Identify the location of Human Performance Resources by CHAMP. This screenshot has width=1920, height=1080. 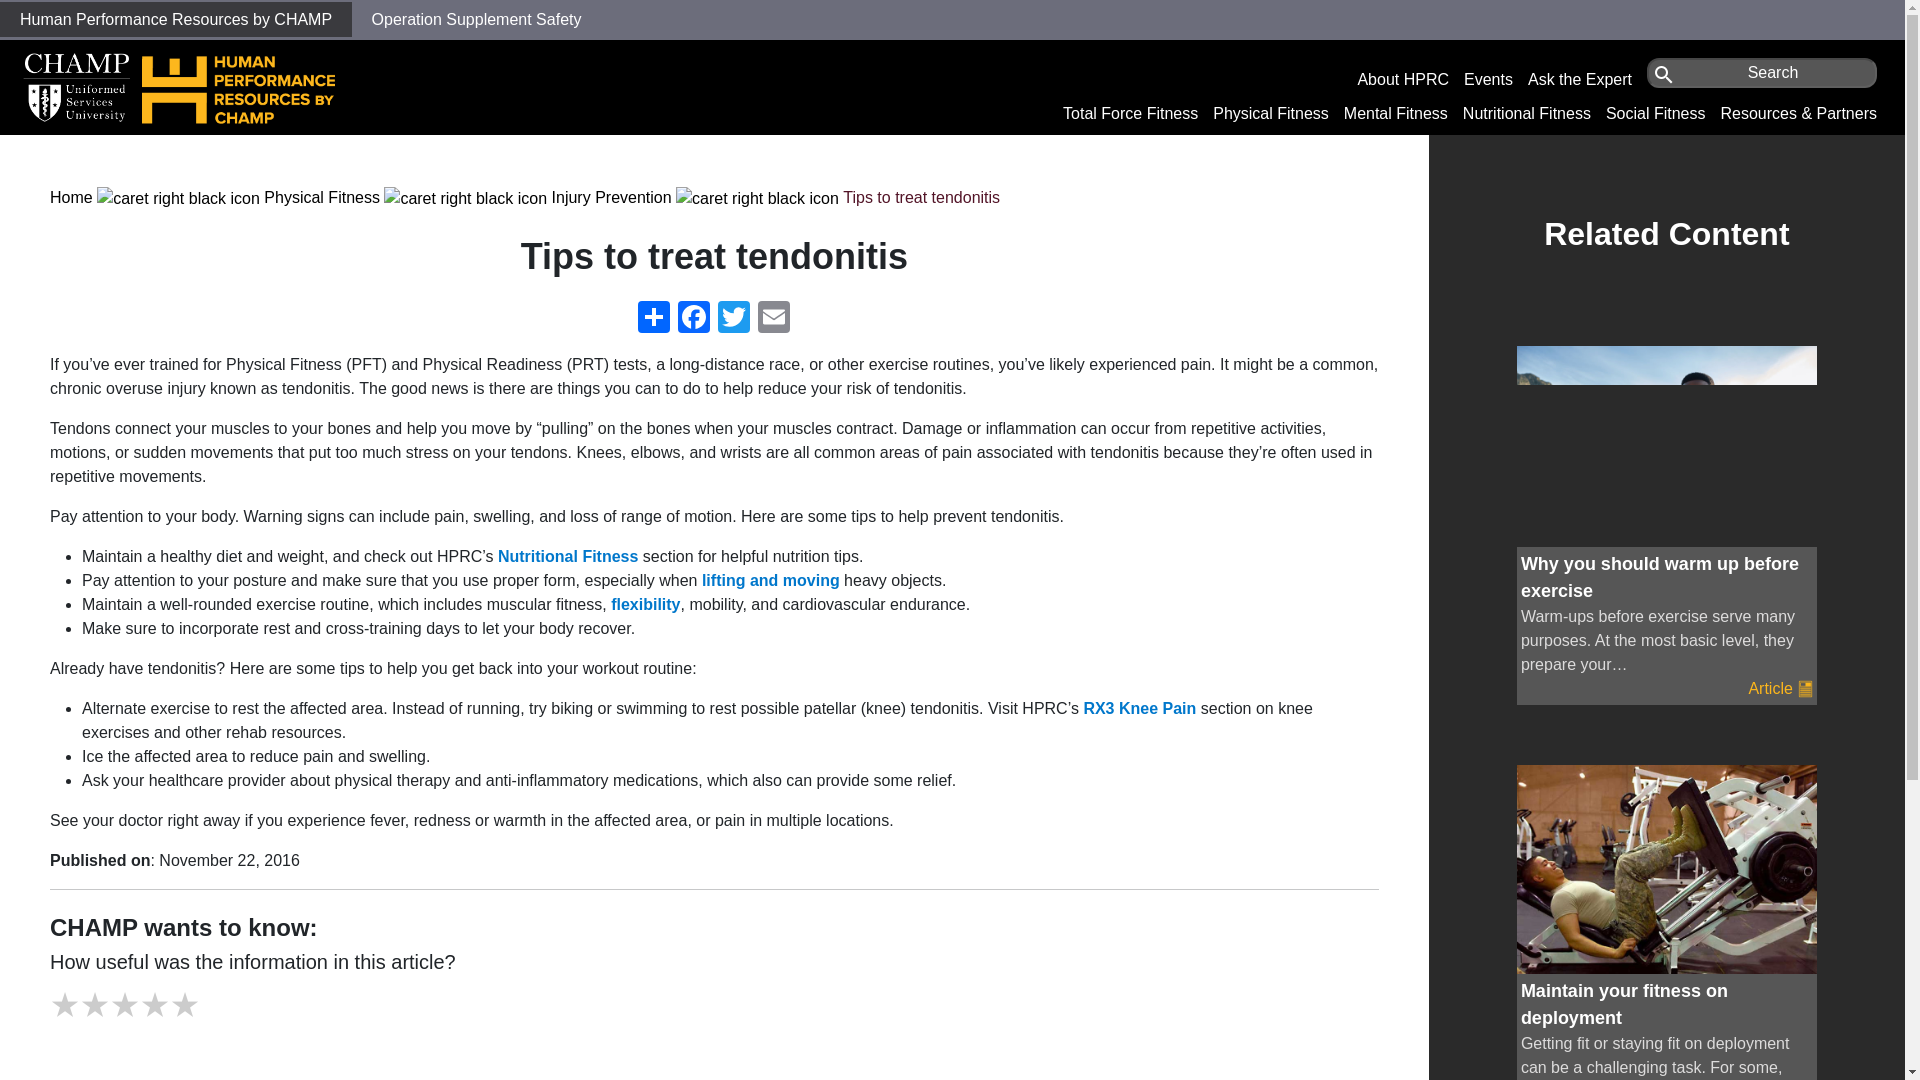
(176, 19).